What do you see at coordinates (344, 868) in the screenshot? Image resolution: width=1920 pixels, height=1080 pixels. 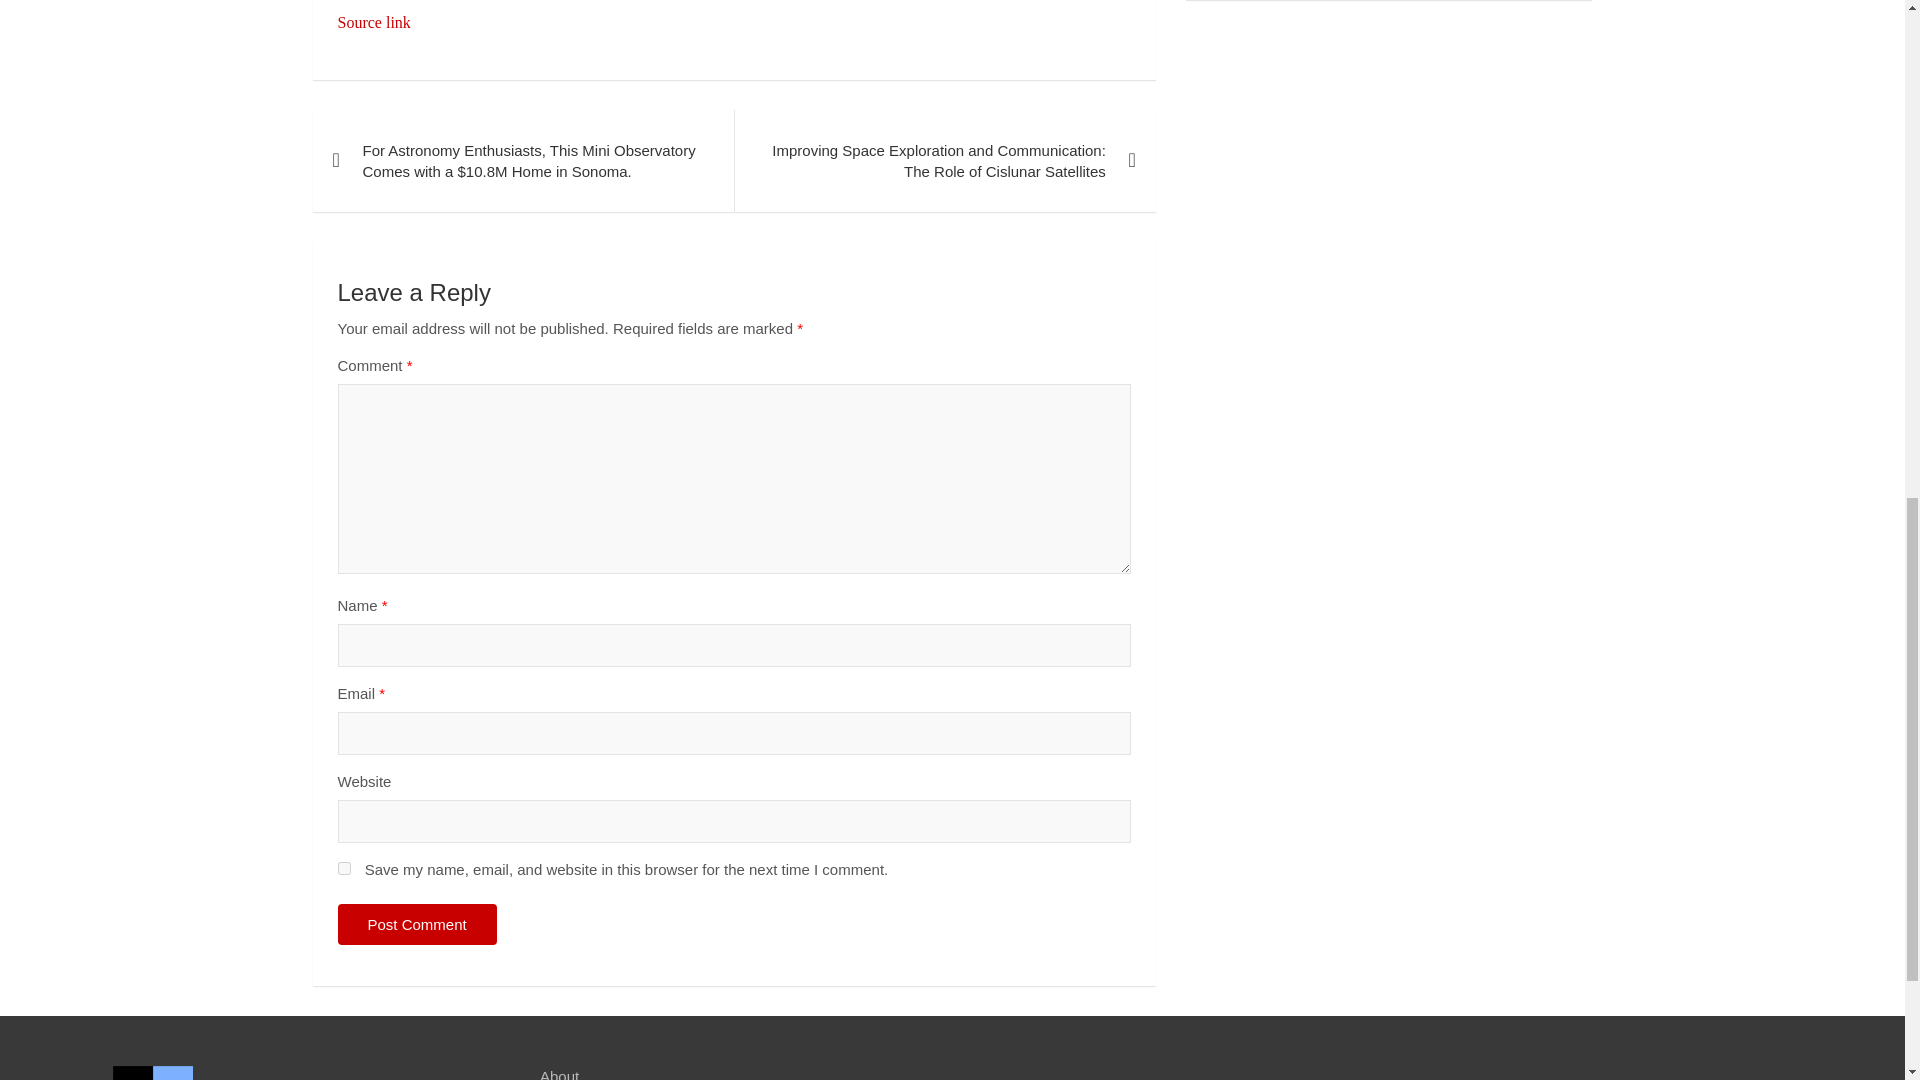 I see `yes` at bounding box center [344, 868].